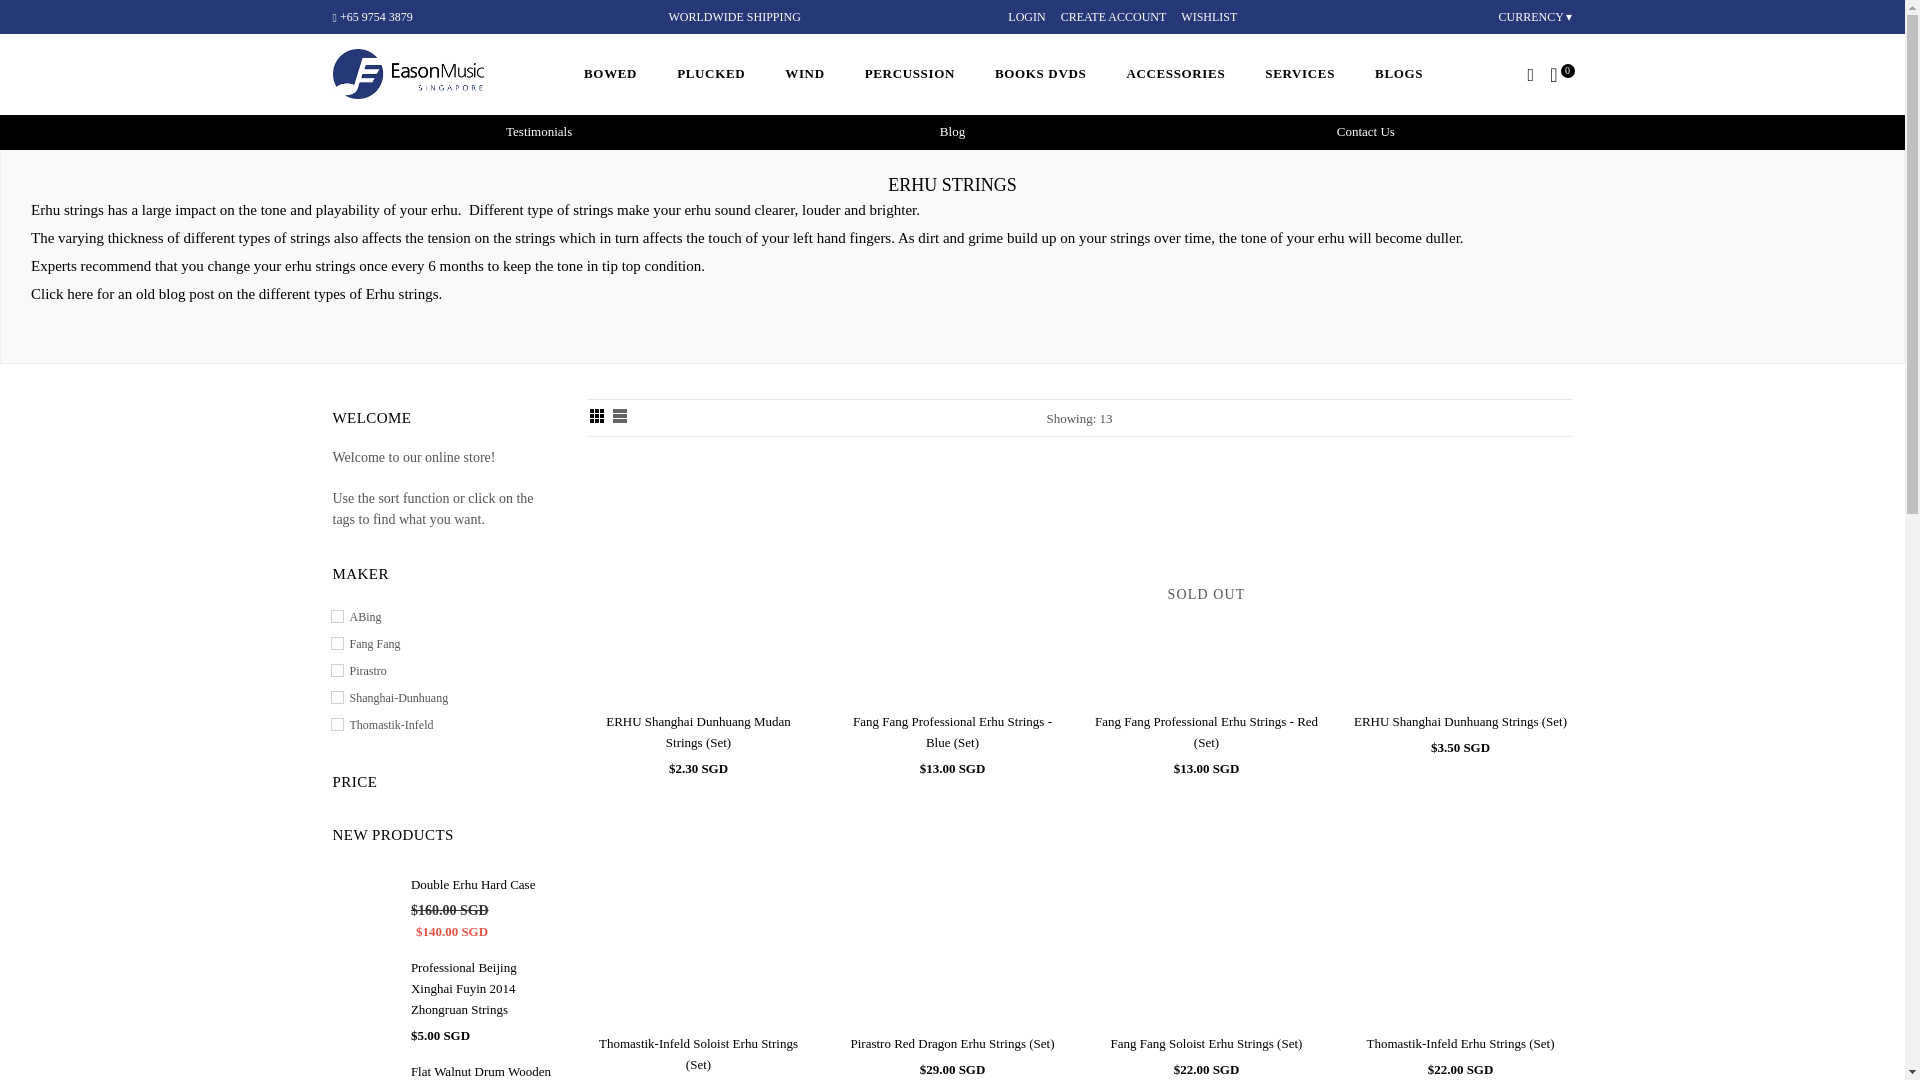  Describe the element at coordinates (1026, 16) in the screenshot. I see `LOGIN` at that location.